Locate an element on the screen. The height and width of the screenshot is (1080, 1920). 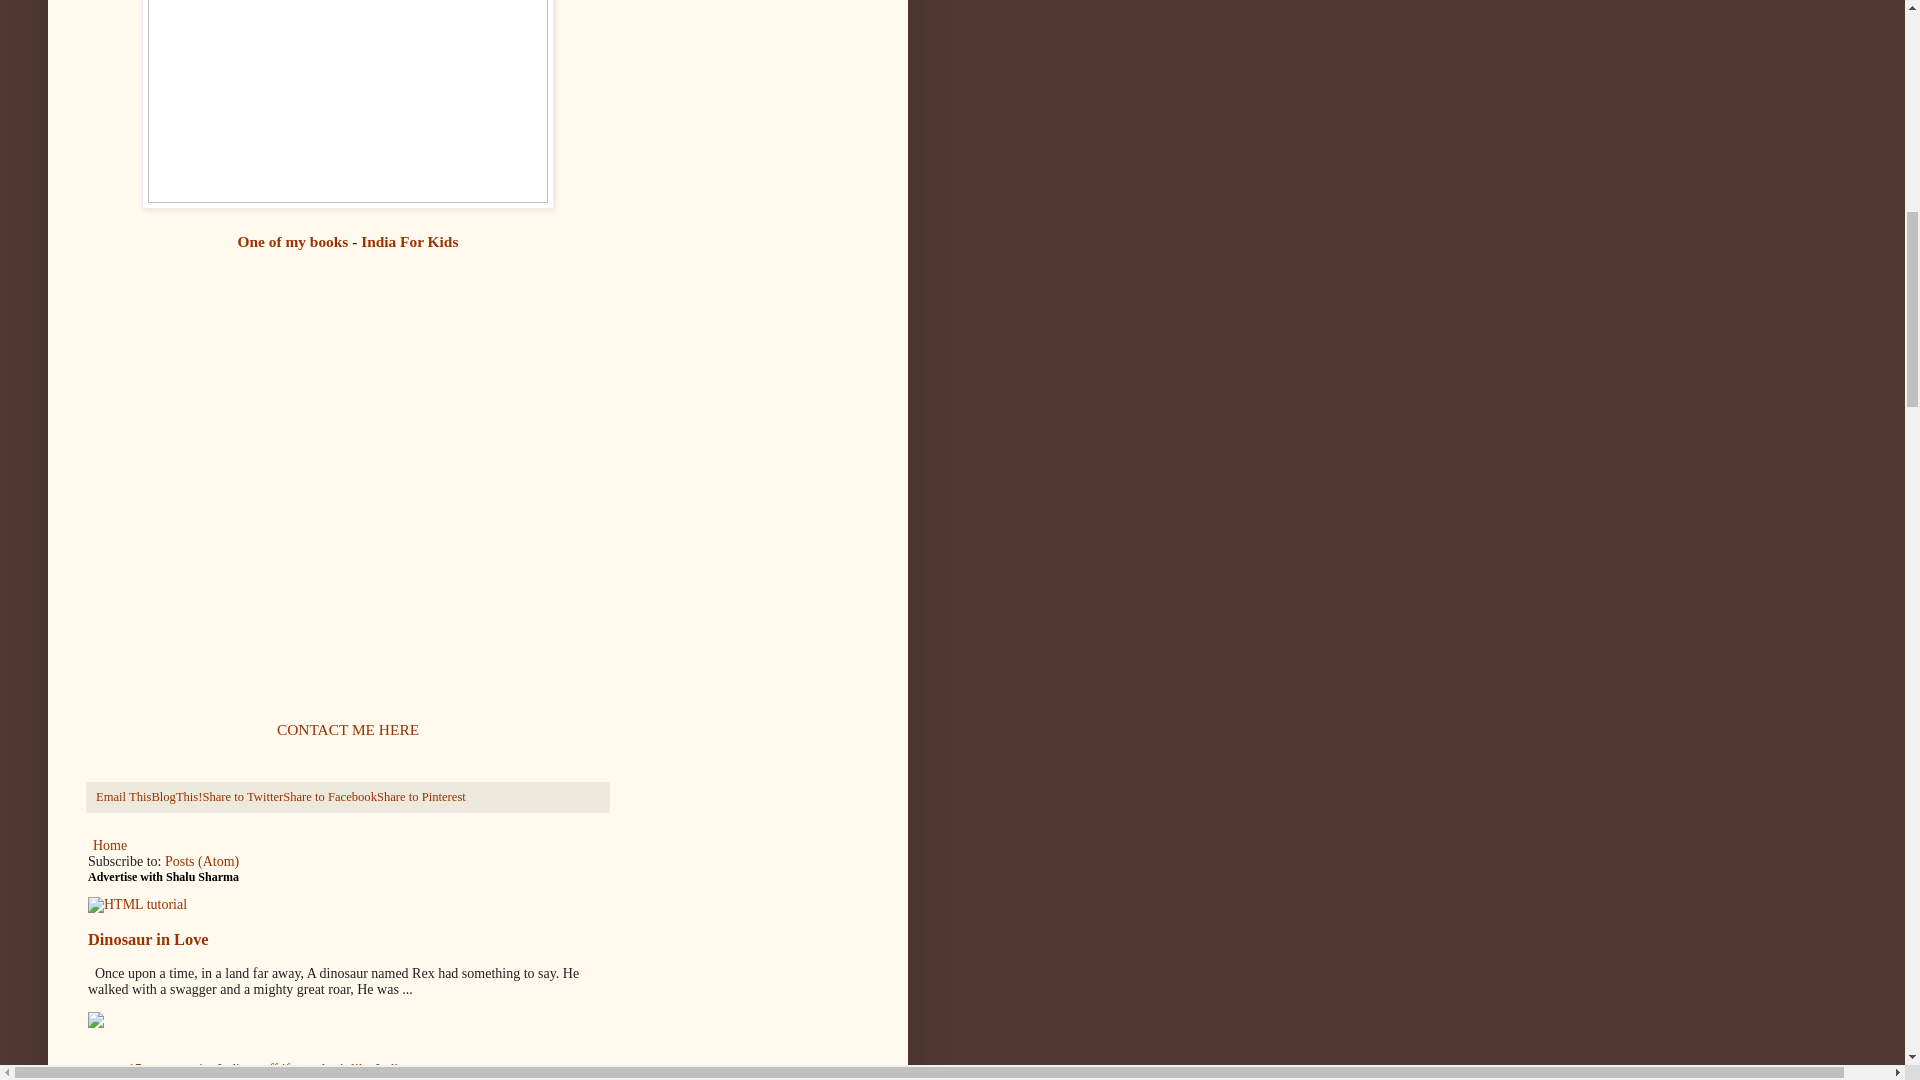
Home is located at coordinates (110, 844).